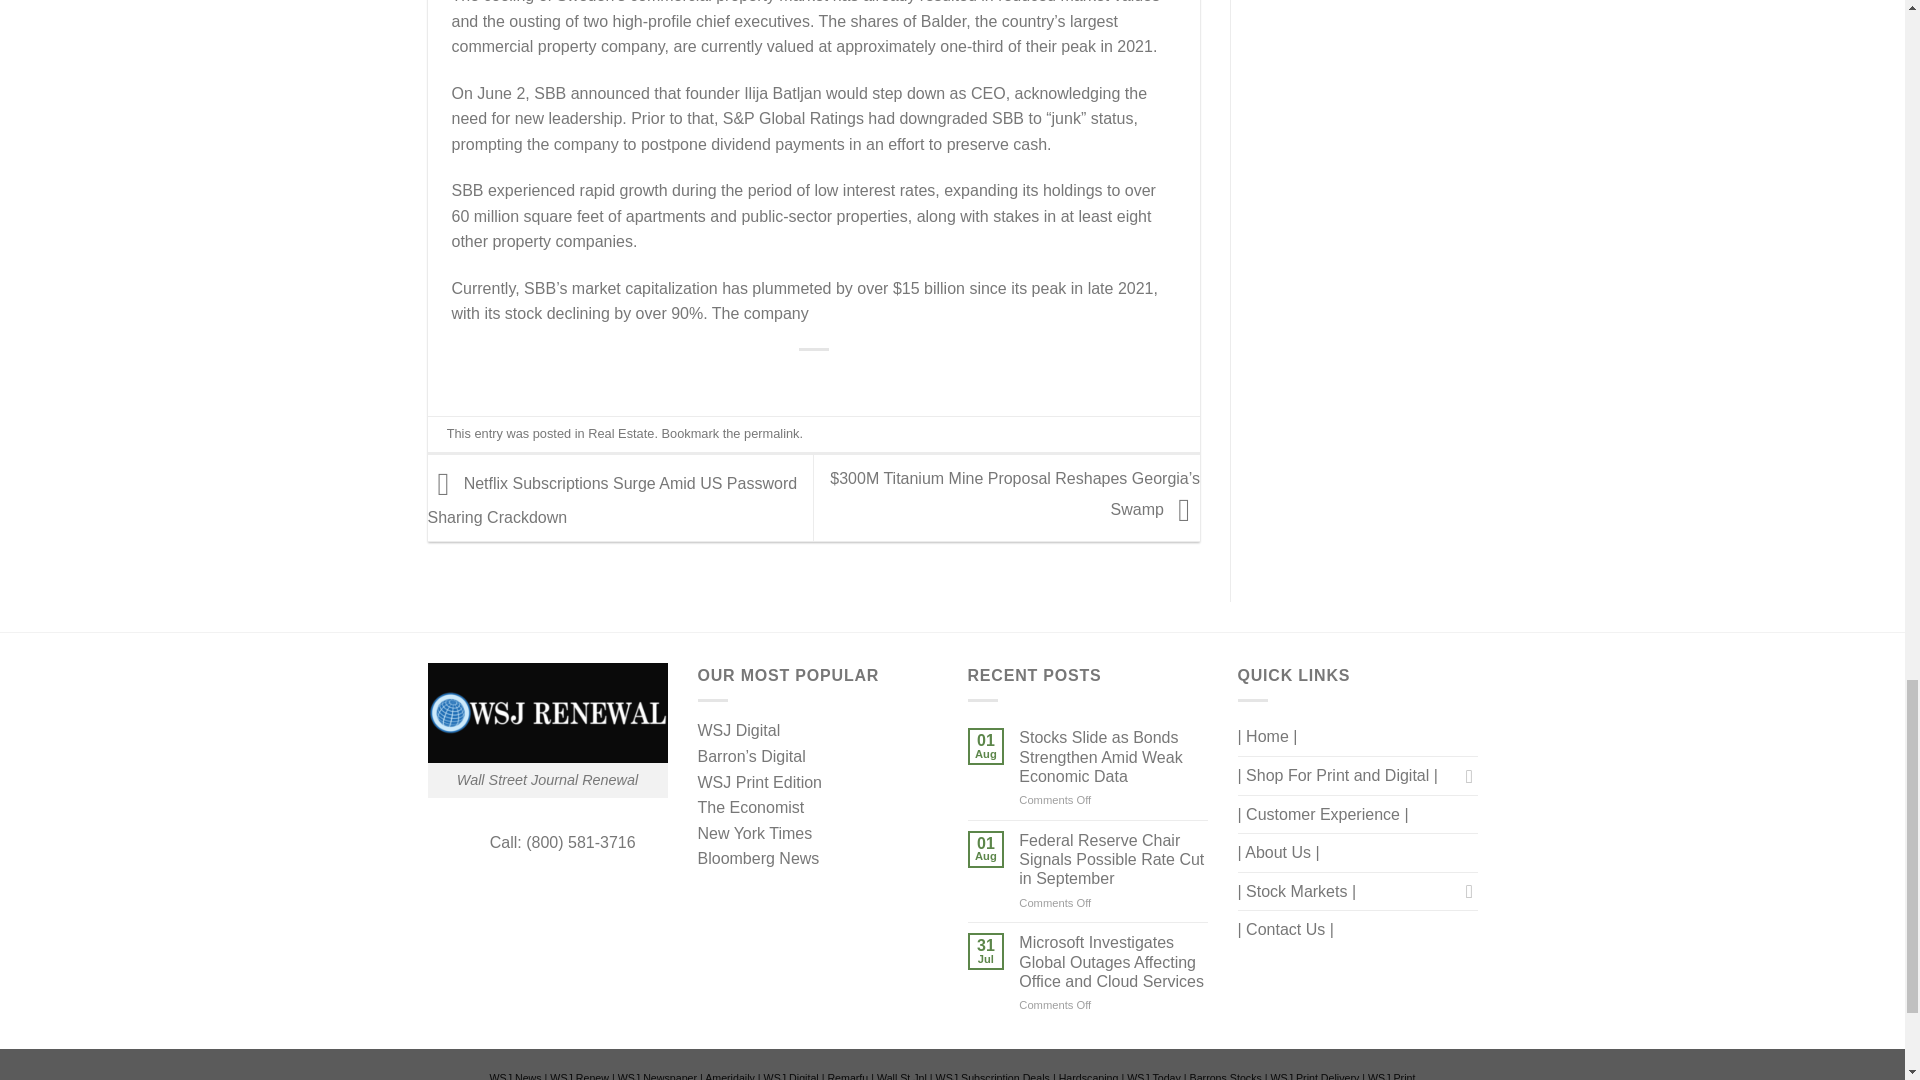 The height and width of the screenshot is (1080, 1920). What do you see at coordinates (1113, 756) in the screenshot?
I see `Stocks Slide as Bonds Strengthen Amid Weak Economic Data` at bounding box center [1113, 756].